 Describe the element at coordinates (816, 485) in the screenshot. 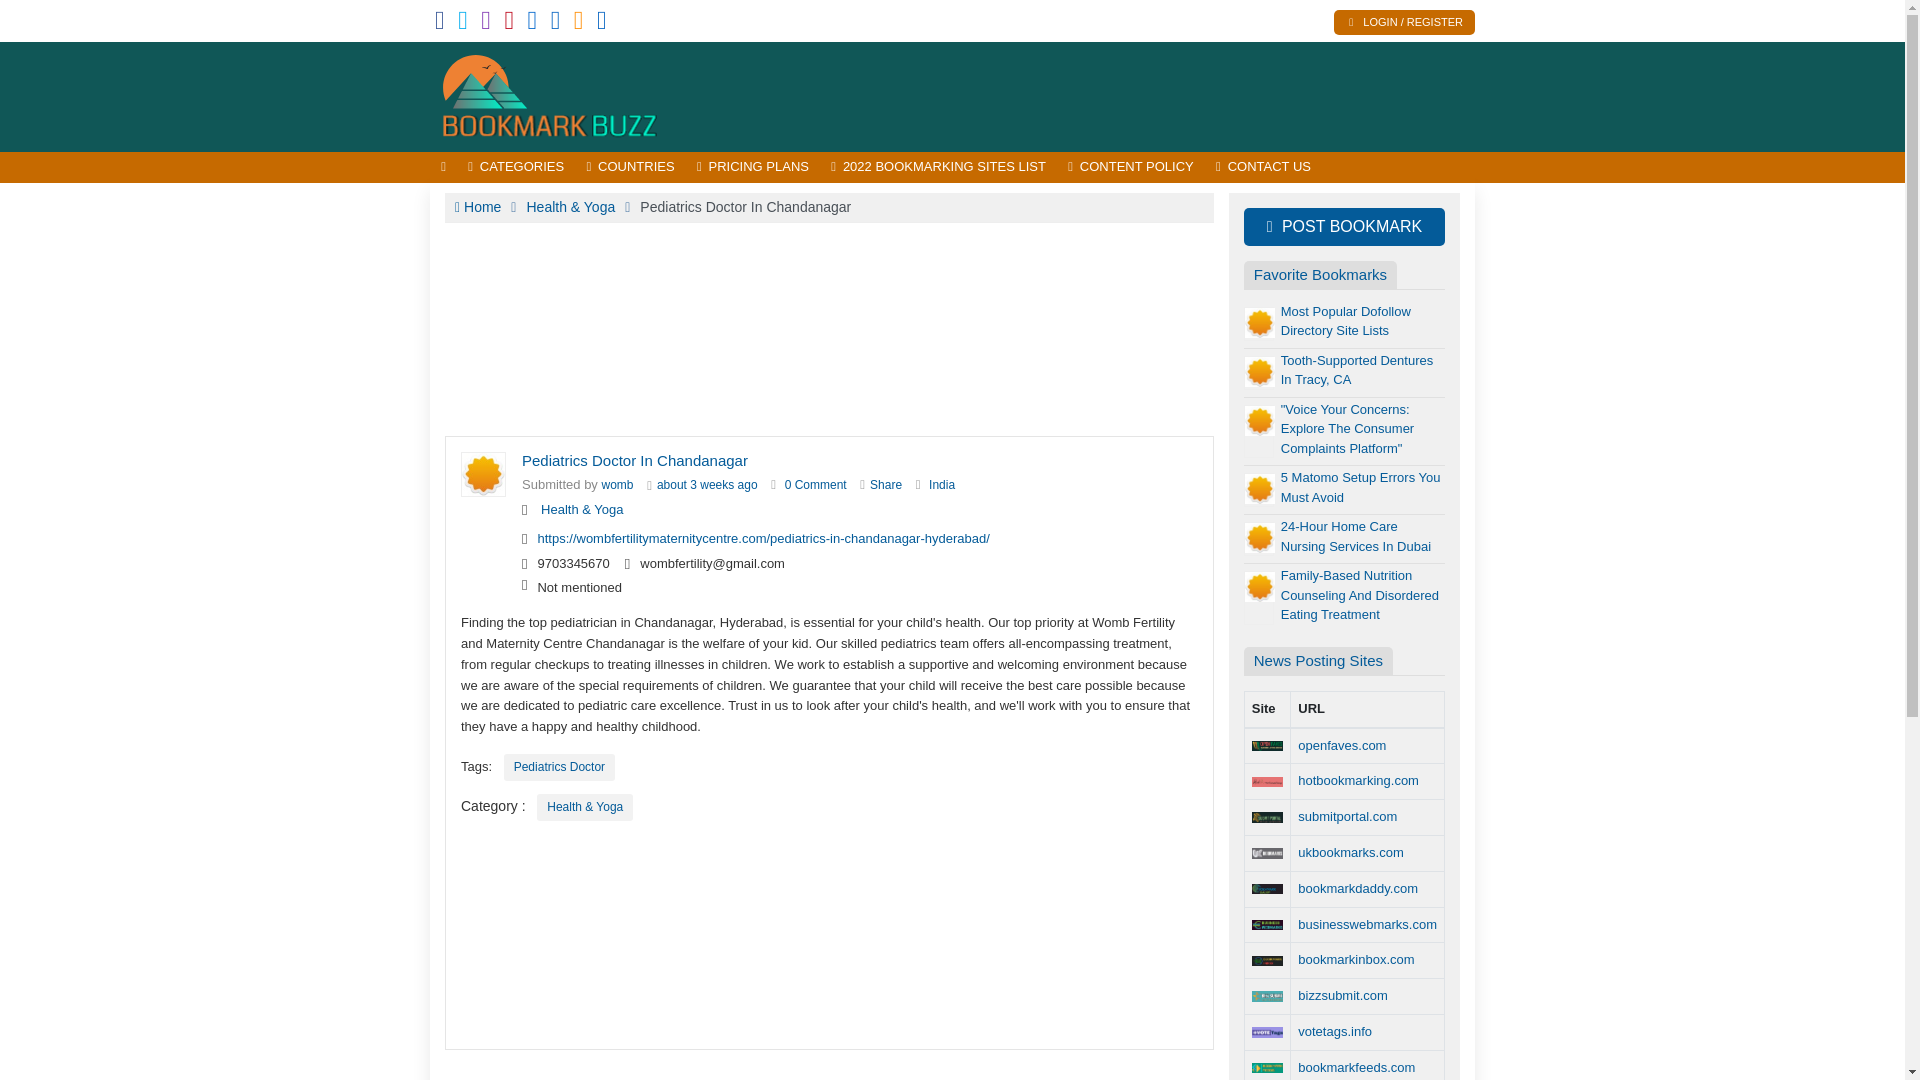

I see `0 Comment` at that location.